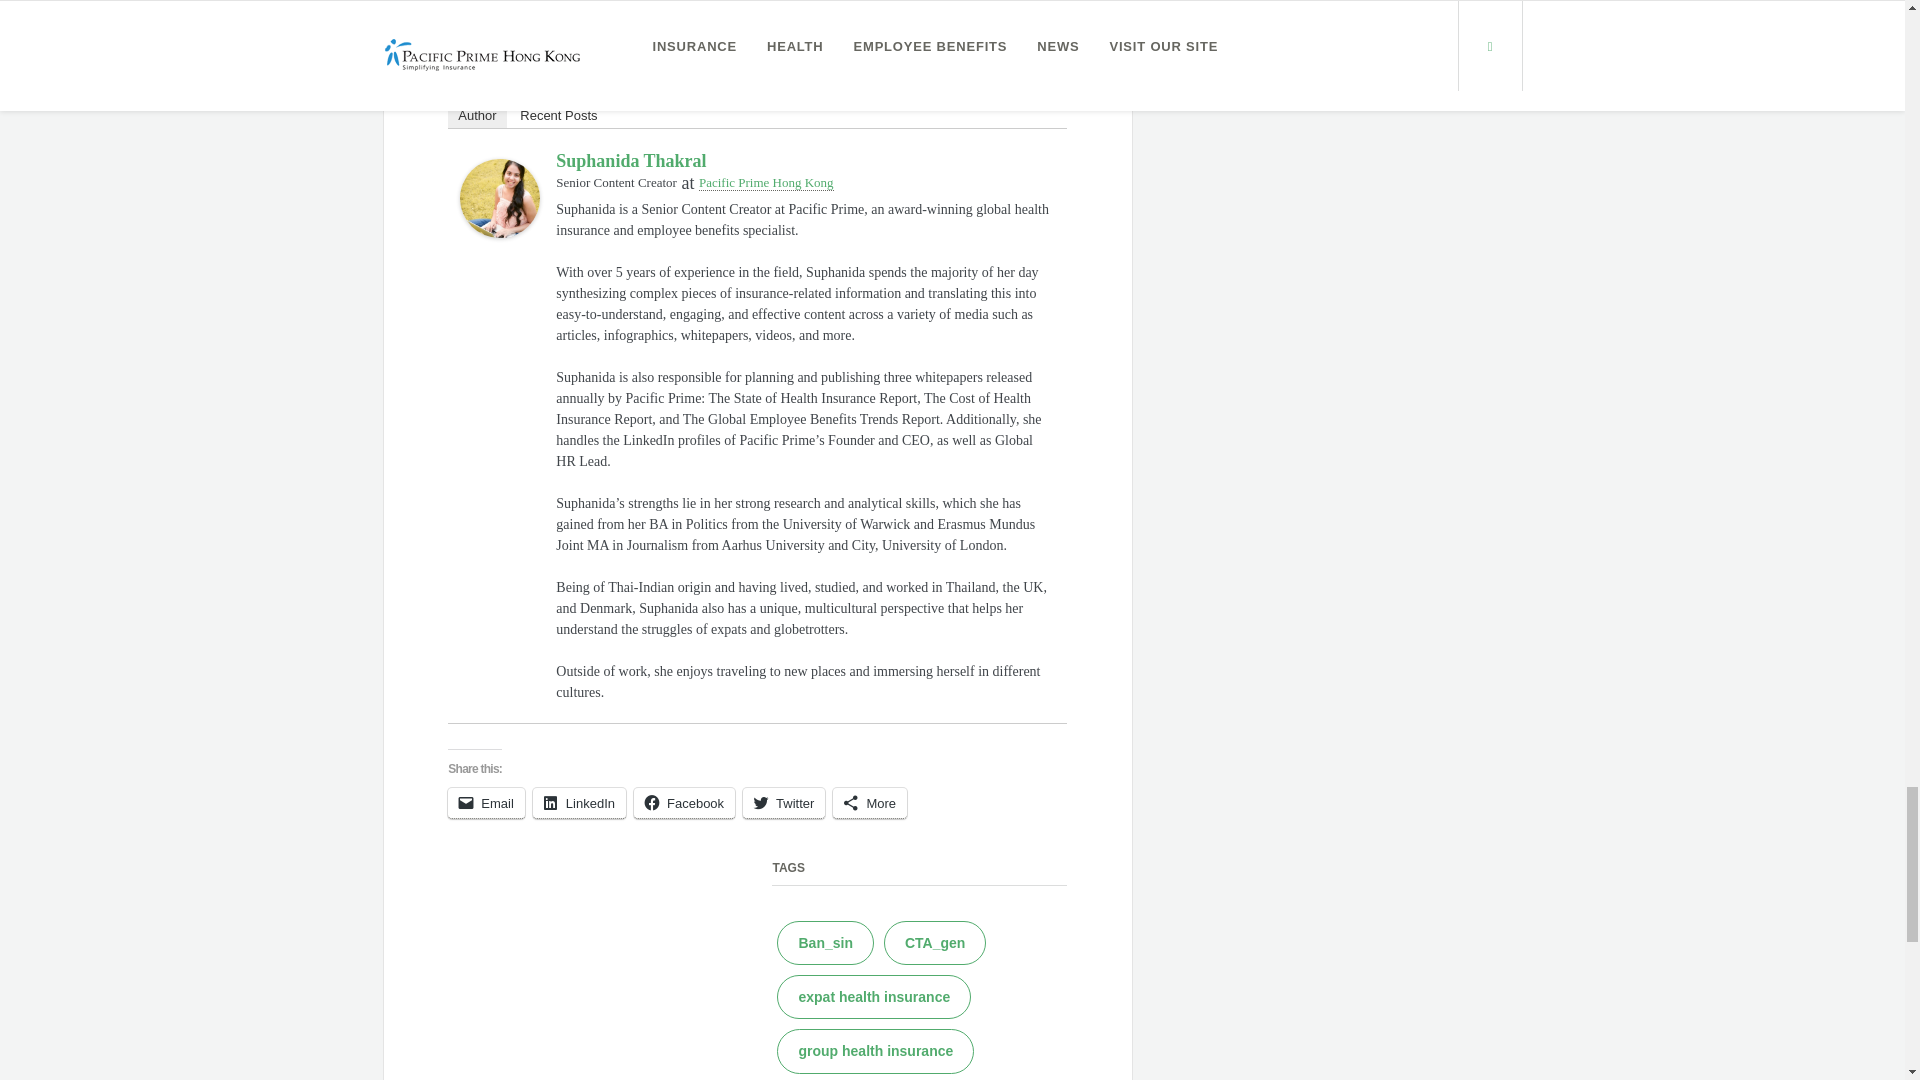  What do you see at coordinates (500, 196) in the screenshot?
I see `Suphanida Thakral` at bounding box center [500, 196].